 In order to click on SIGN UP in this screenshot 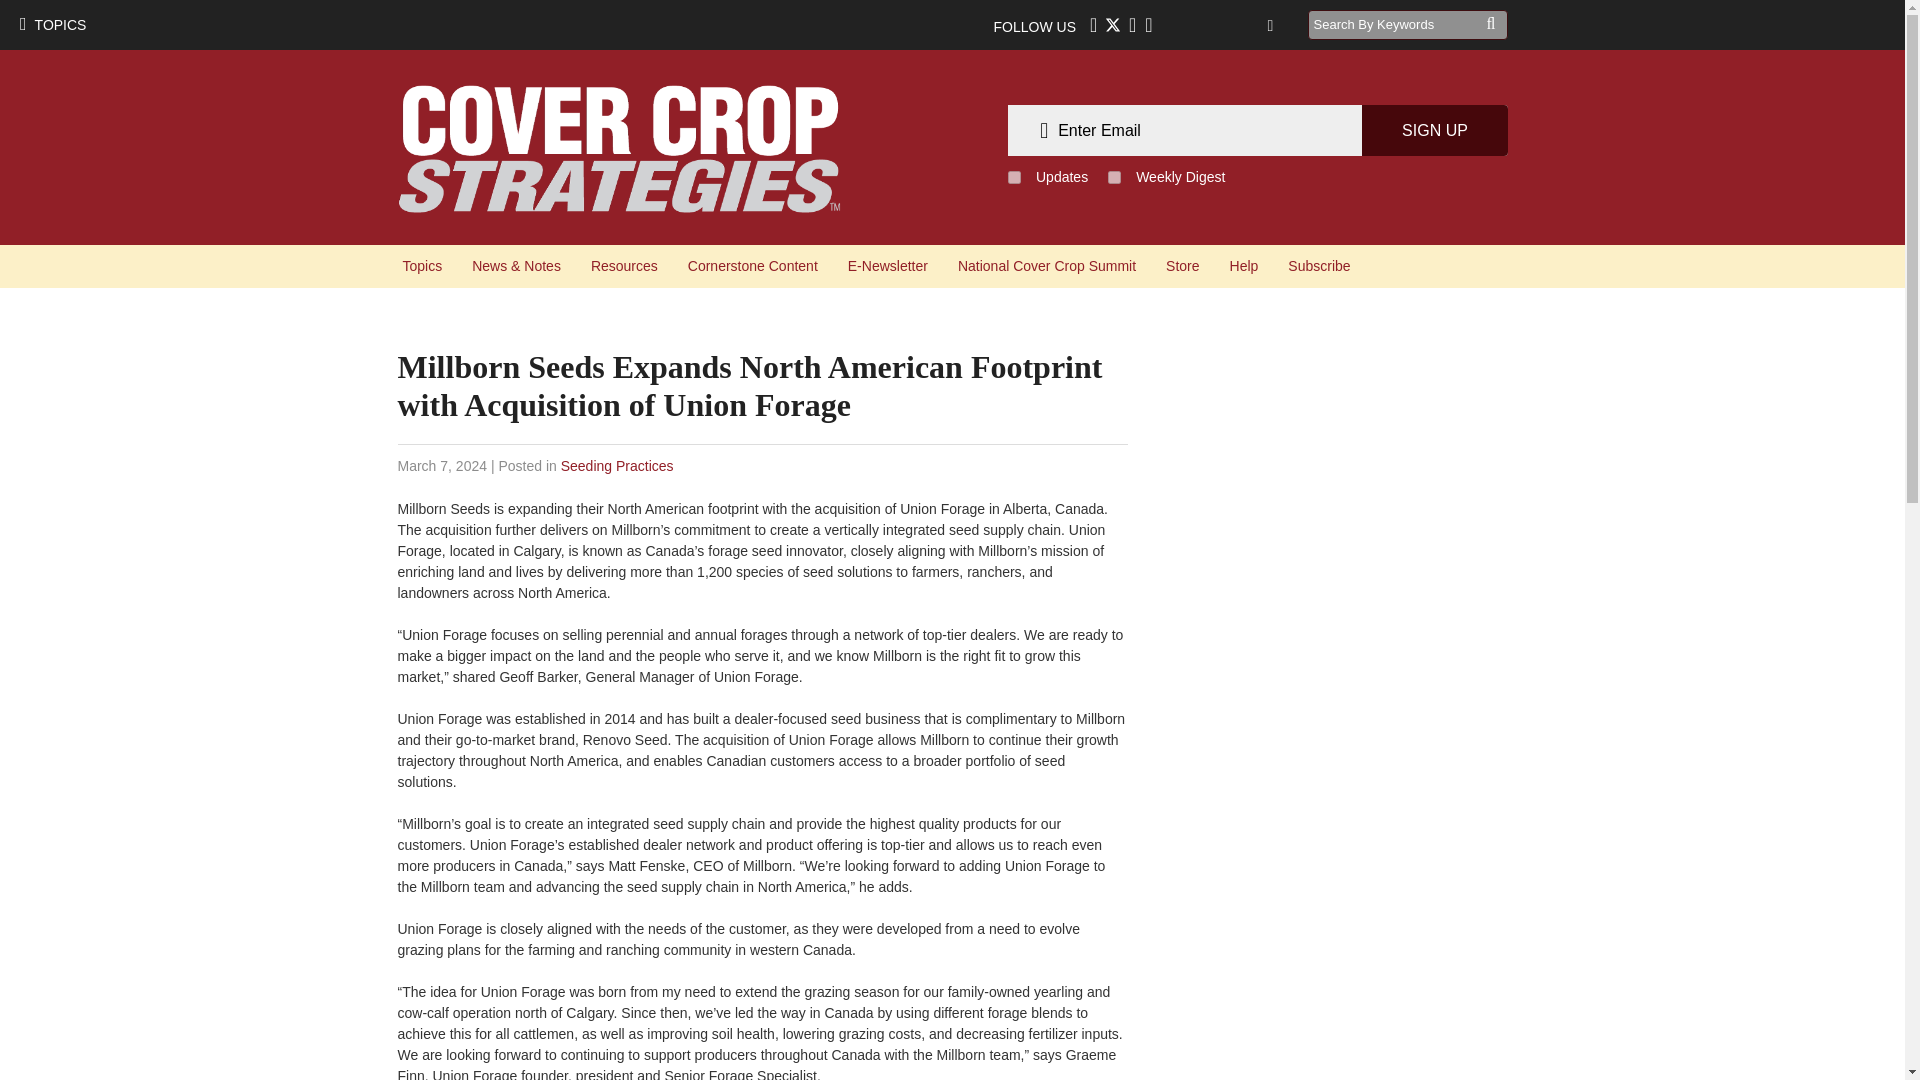, I will do `click(1434, 130)`.